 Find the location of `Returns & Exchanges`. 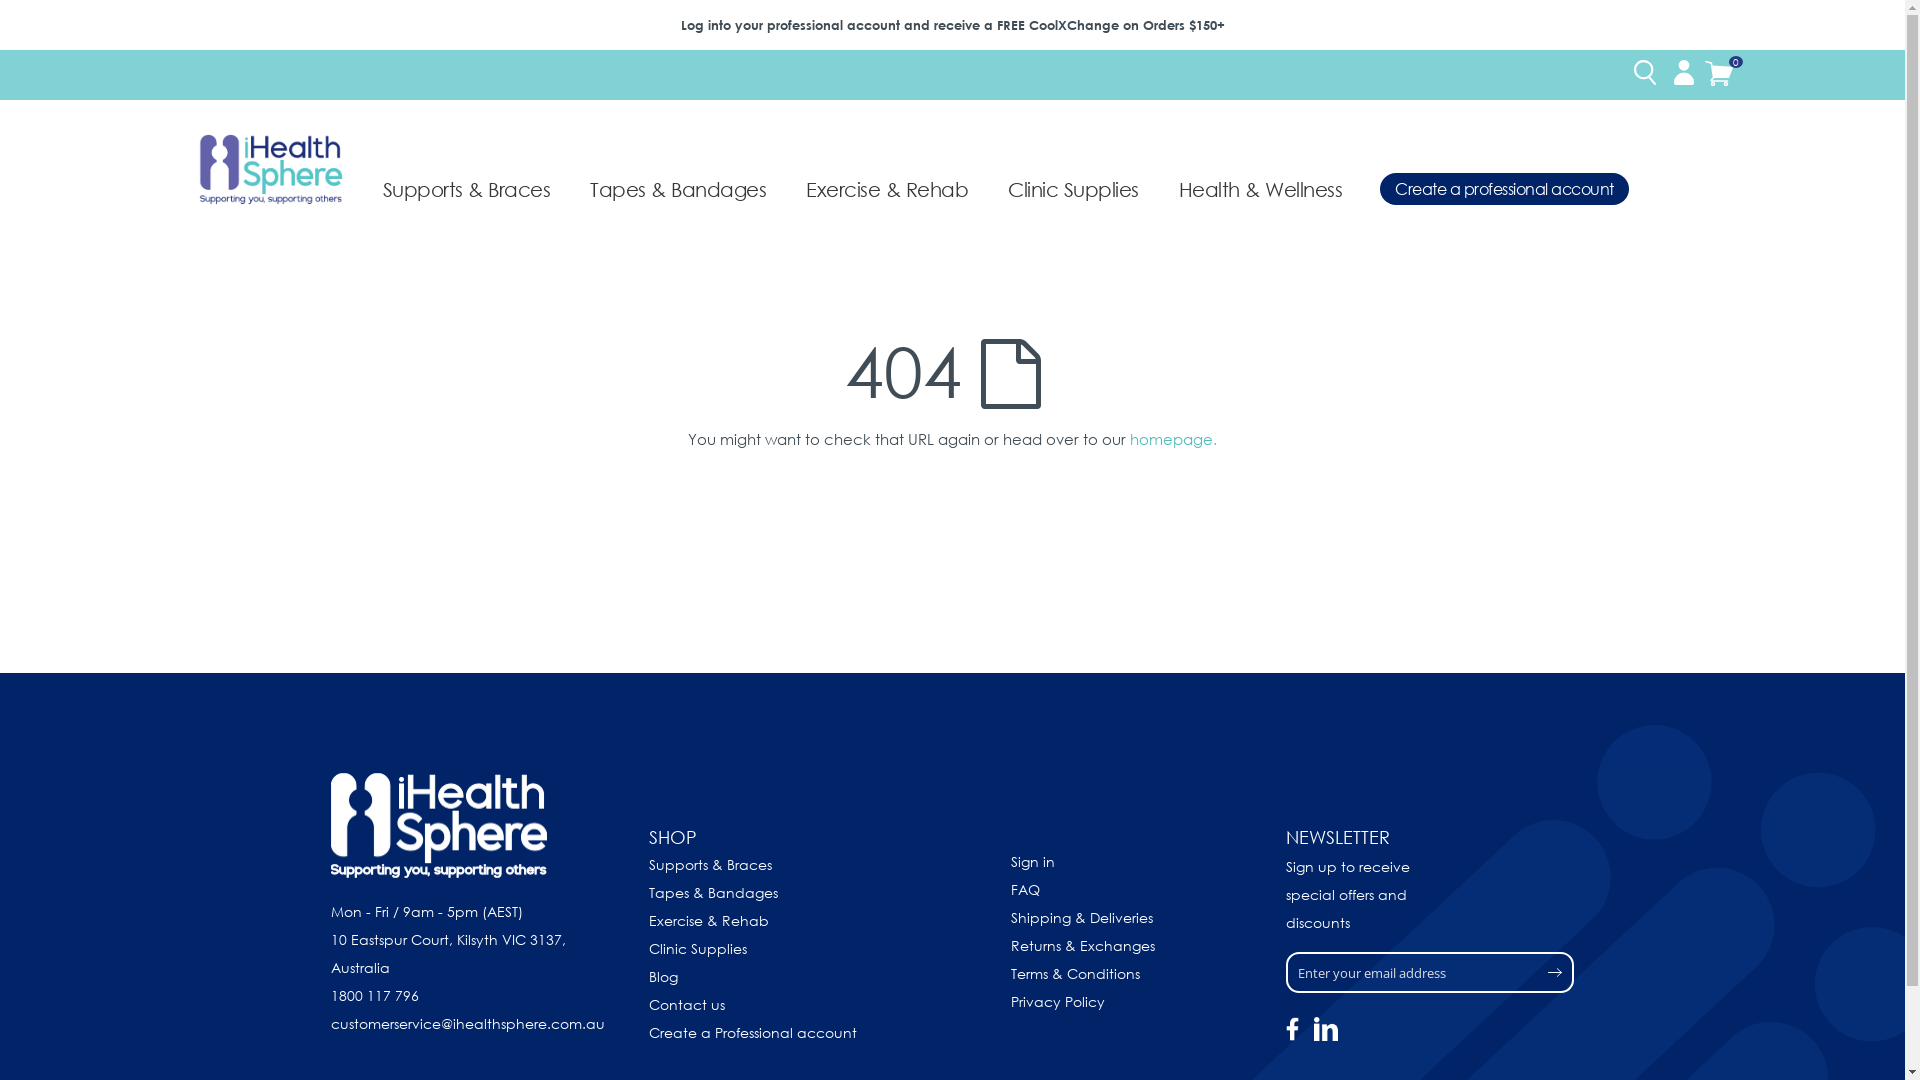

Returns & Exchanges is located at coordinates (1083, 946).